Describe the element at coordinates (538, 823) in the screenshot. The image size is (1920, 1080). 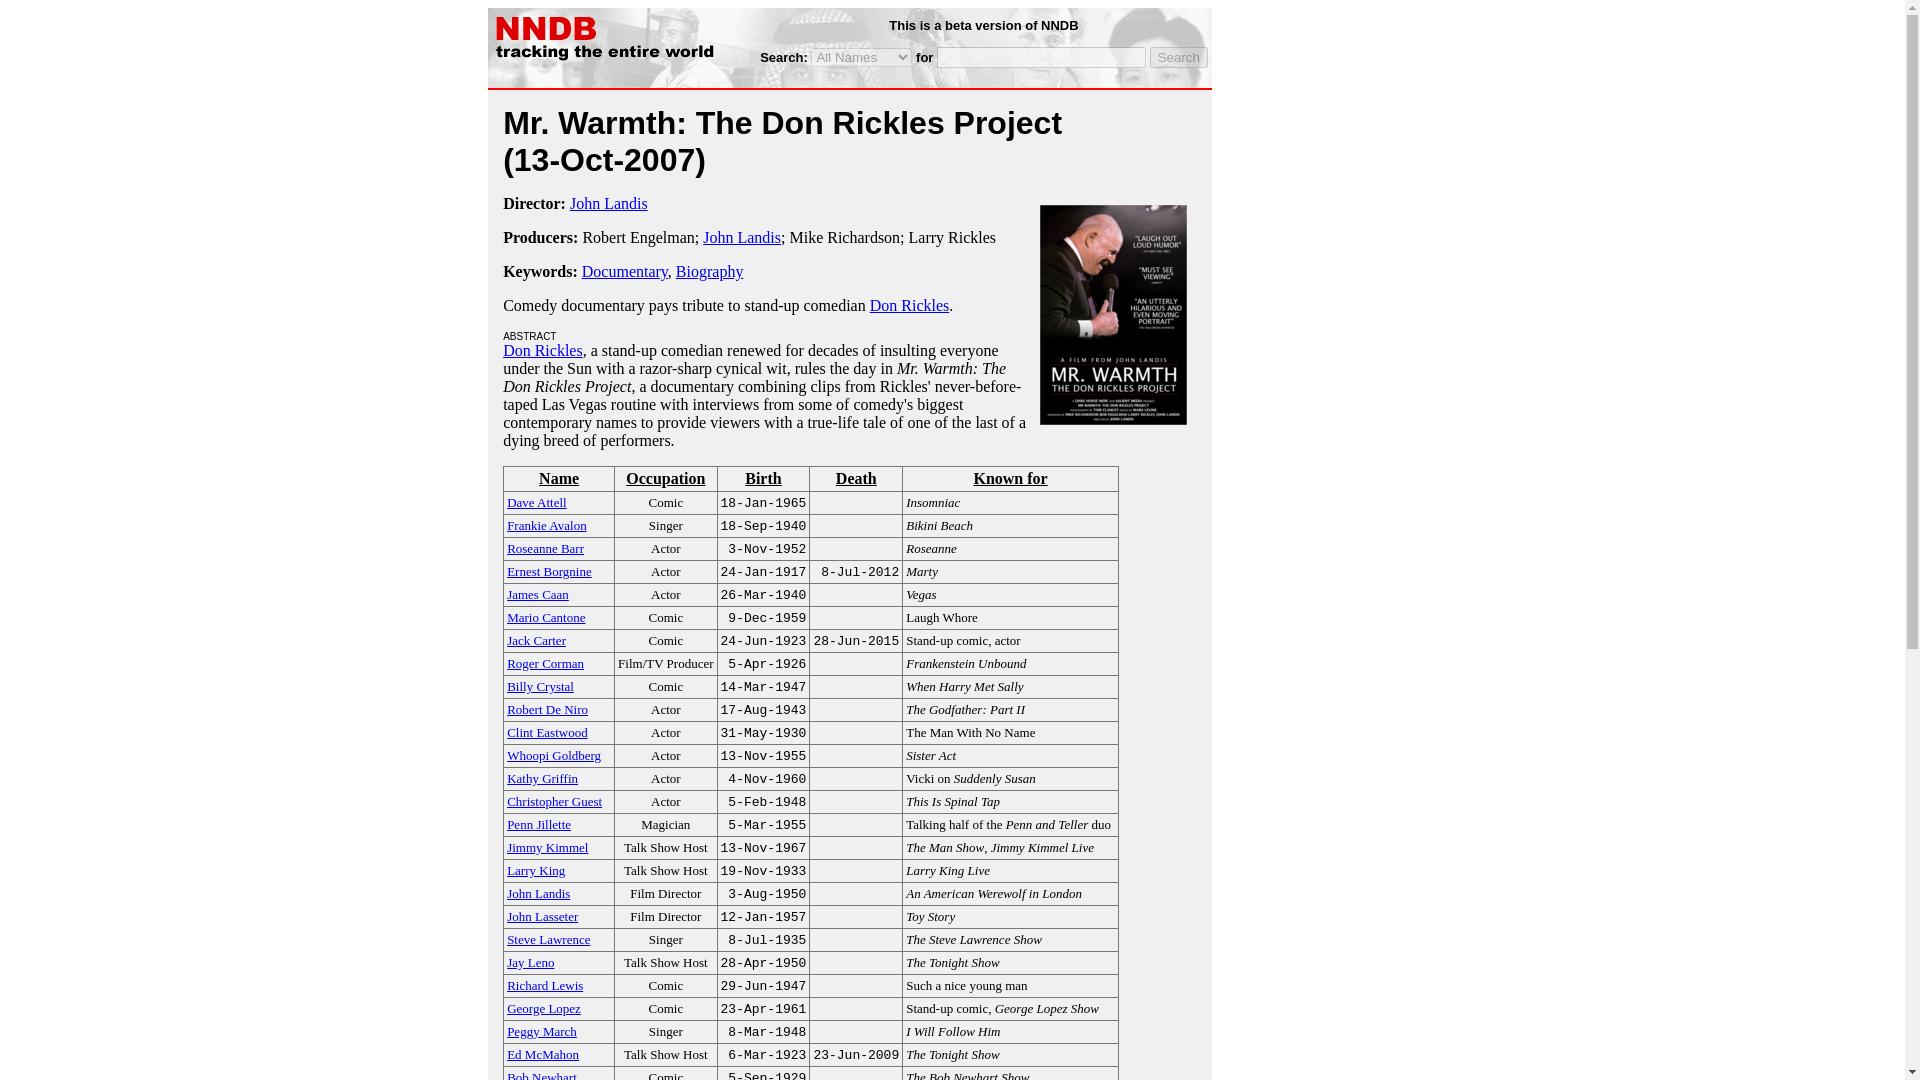
I see `Penn Jillette` at that location.